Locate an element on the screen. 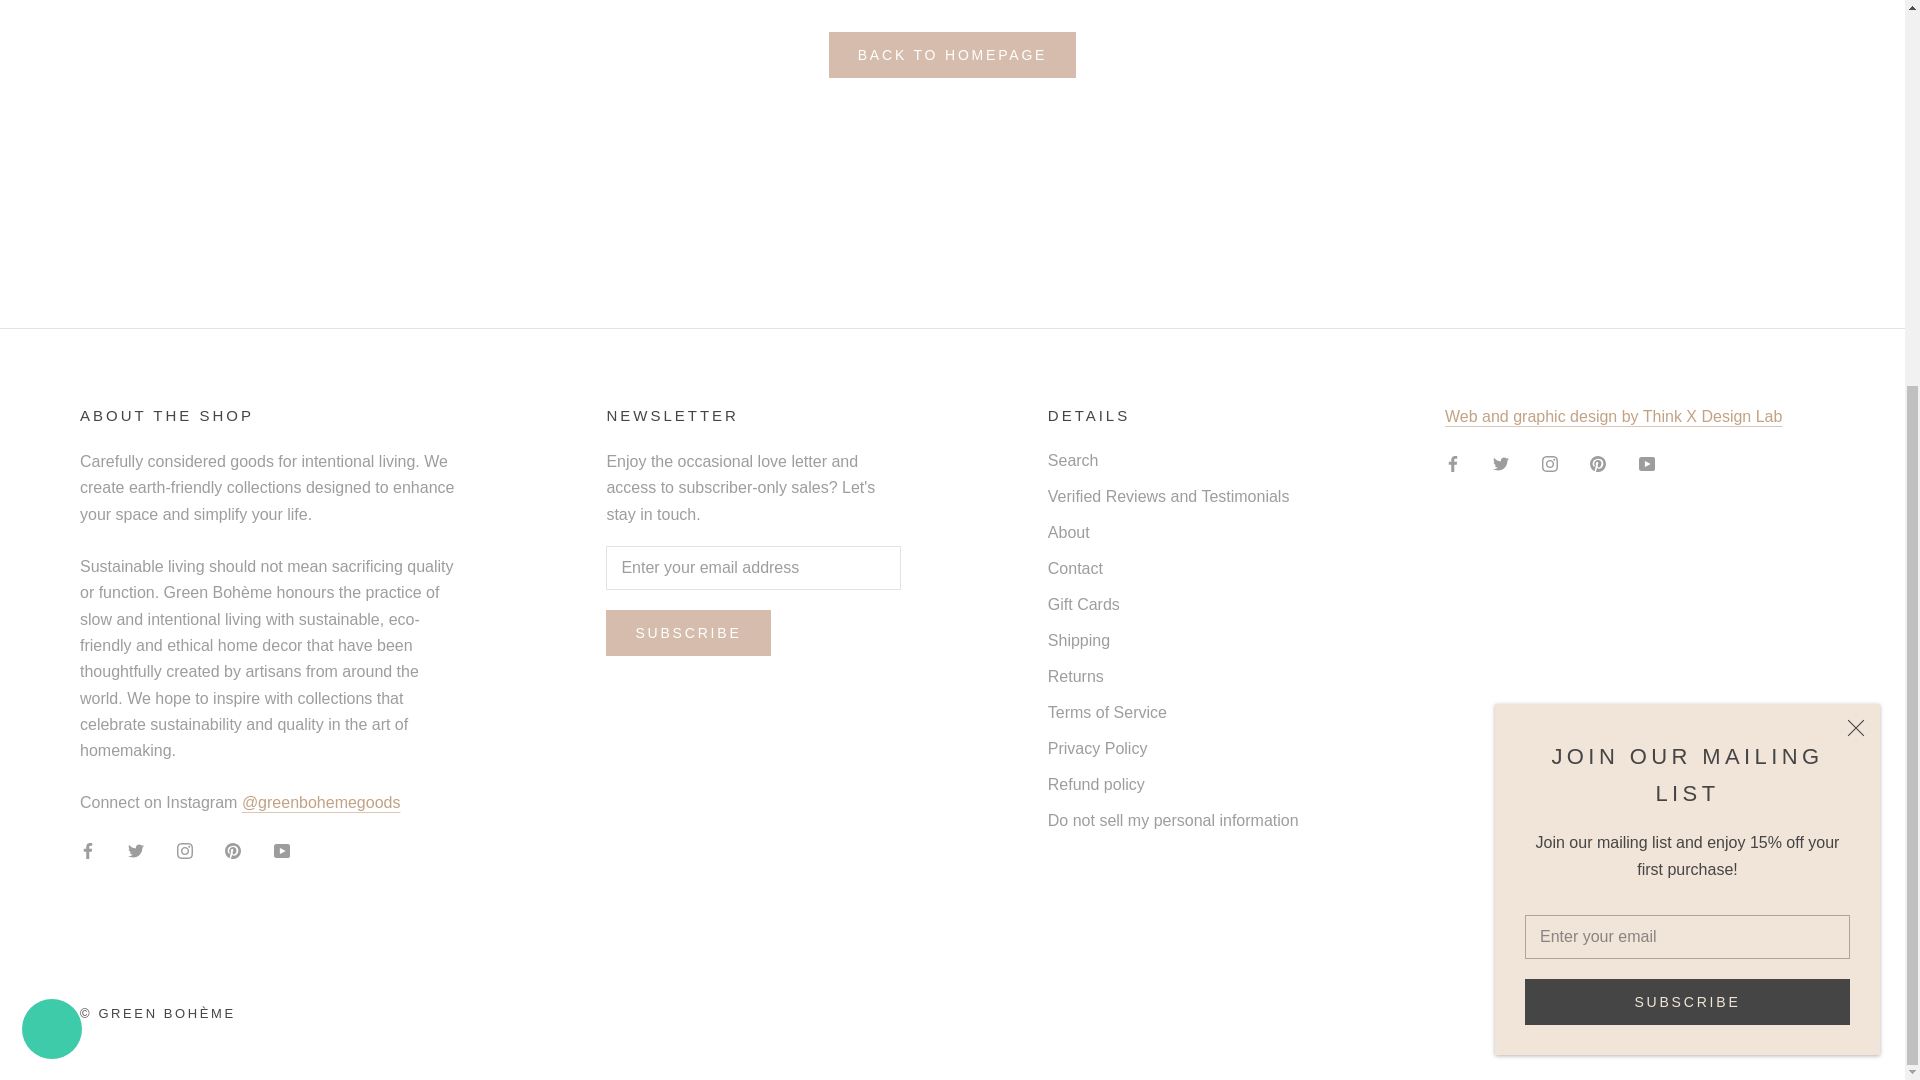 The height and width of the screenshot is (1080, 1920). American Express is located at coordinates (1536, 1010).